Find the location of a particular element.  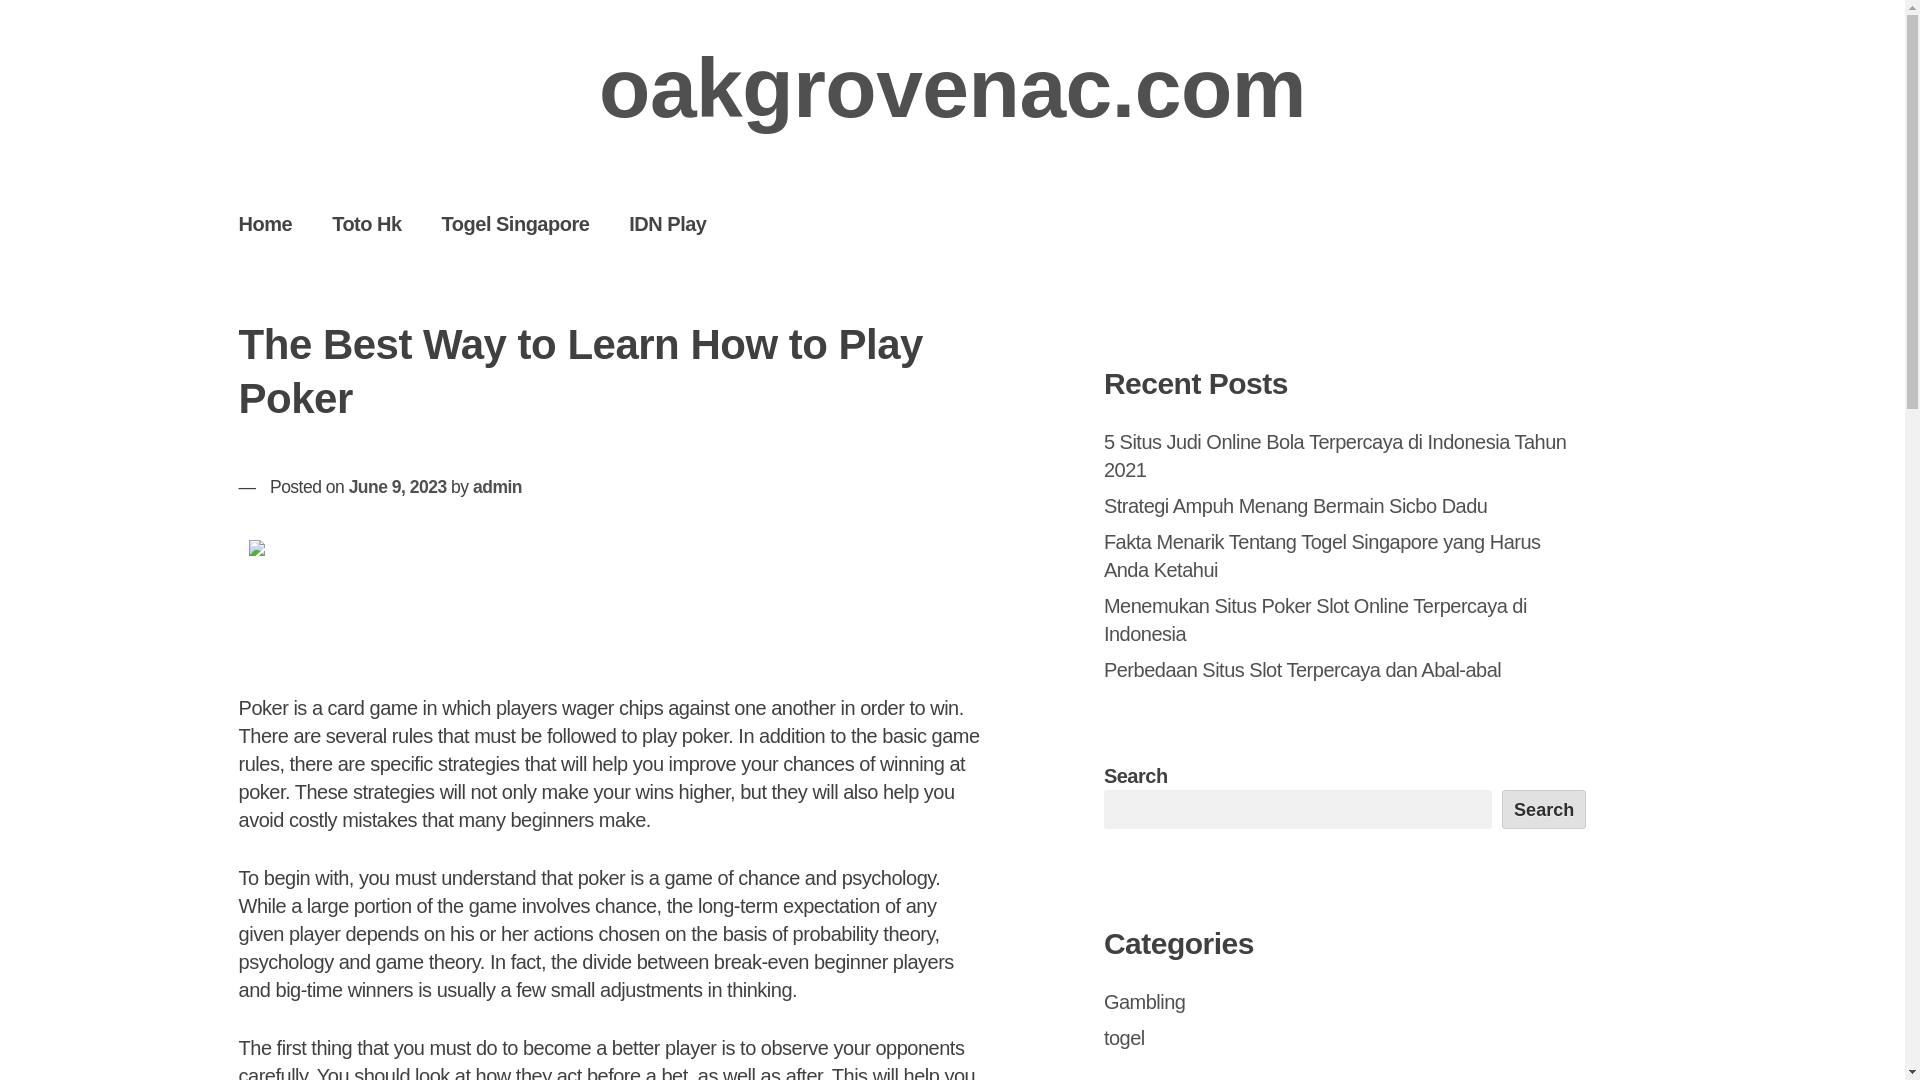

Strategi Ampuh Menang Bermain Sicbo Dadu is located at coordinates (1296, 506).